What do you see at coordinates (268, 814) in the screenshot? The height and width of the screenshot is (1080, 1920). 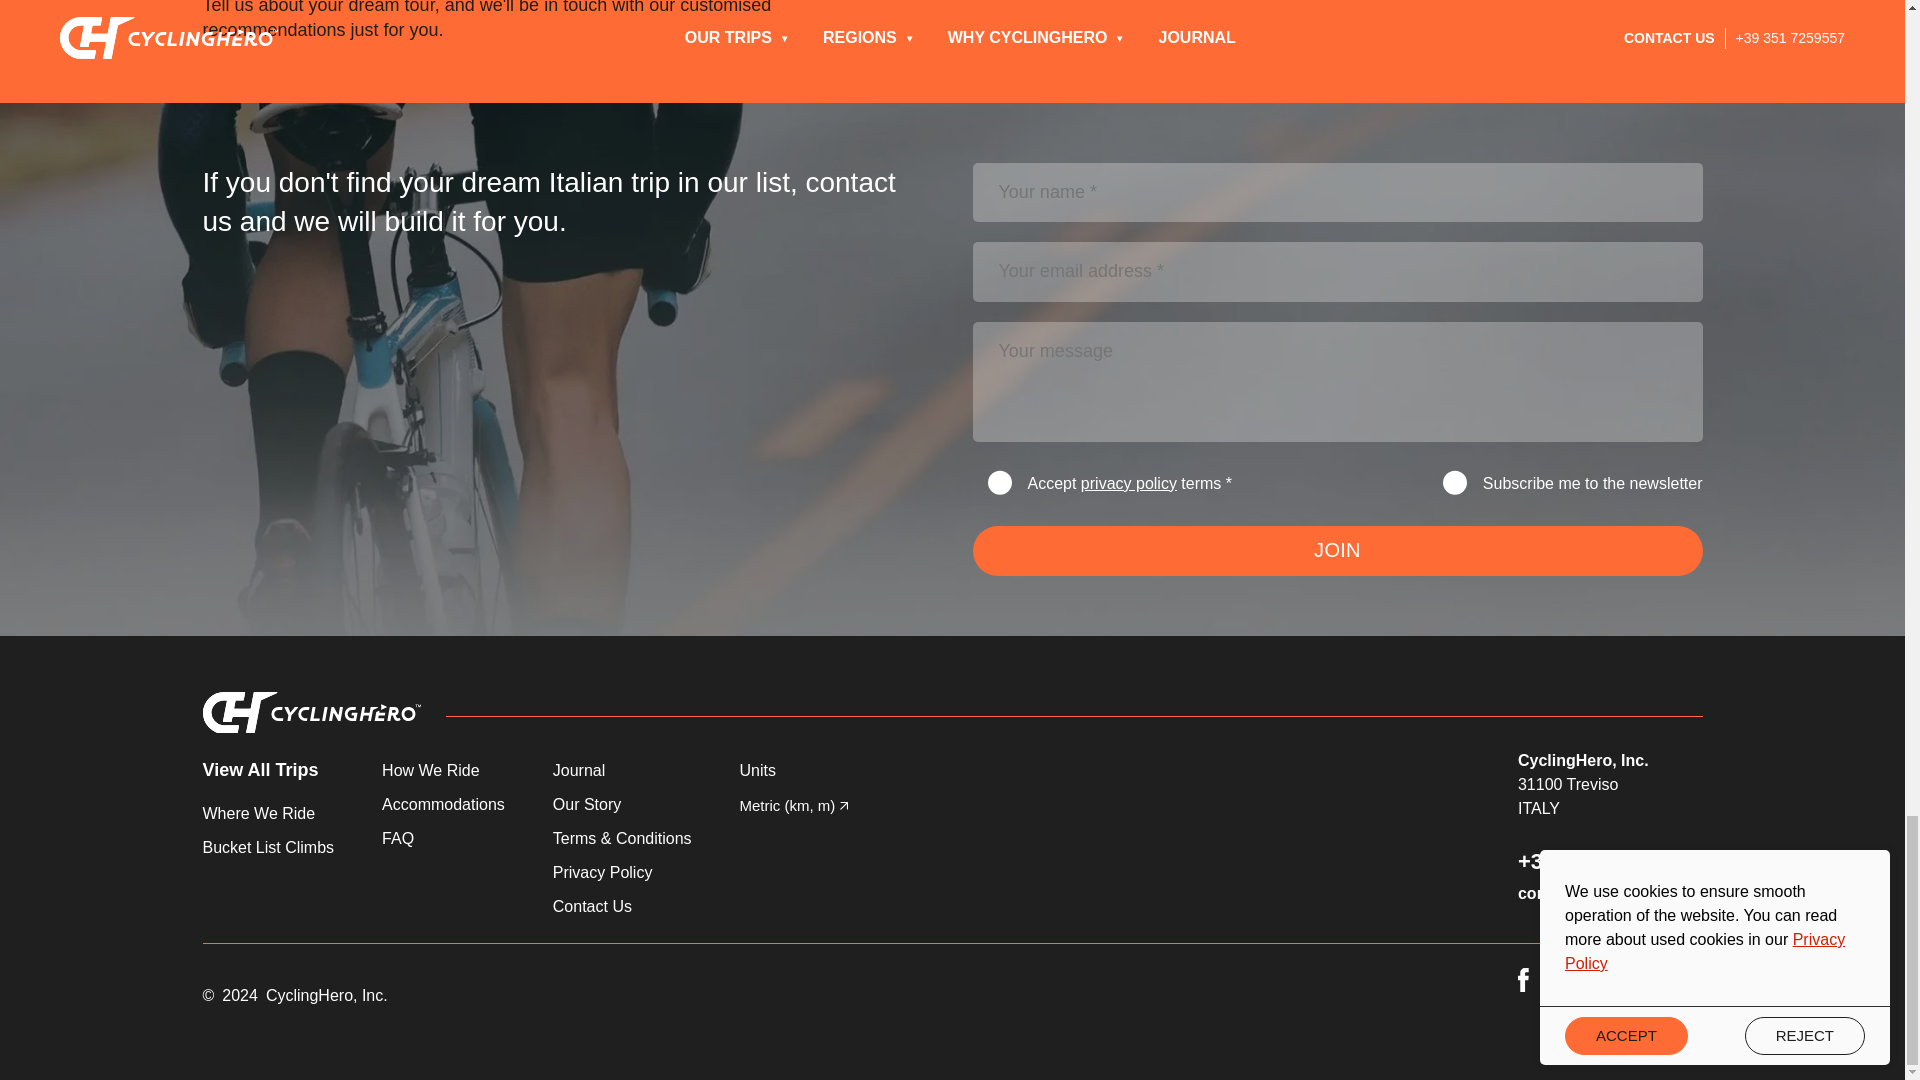 I see `Where We Ride` at bounding box center [268, 814].